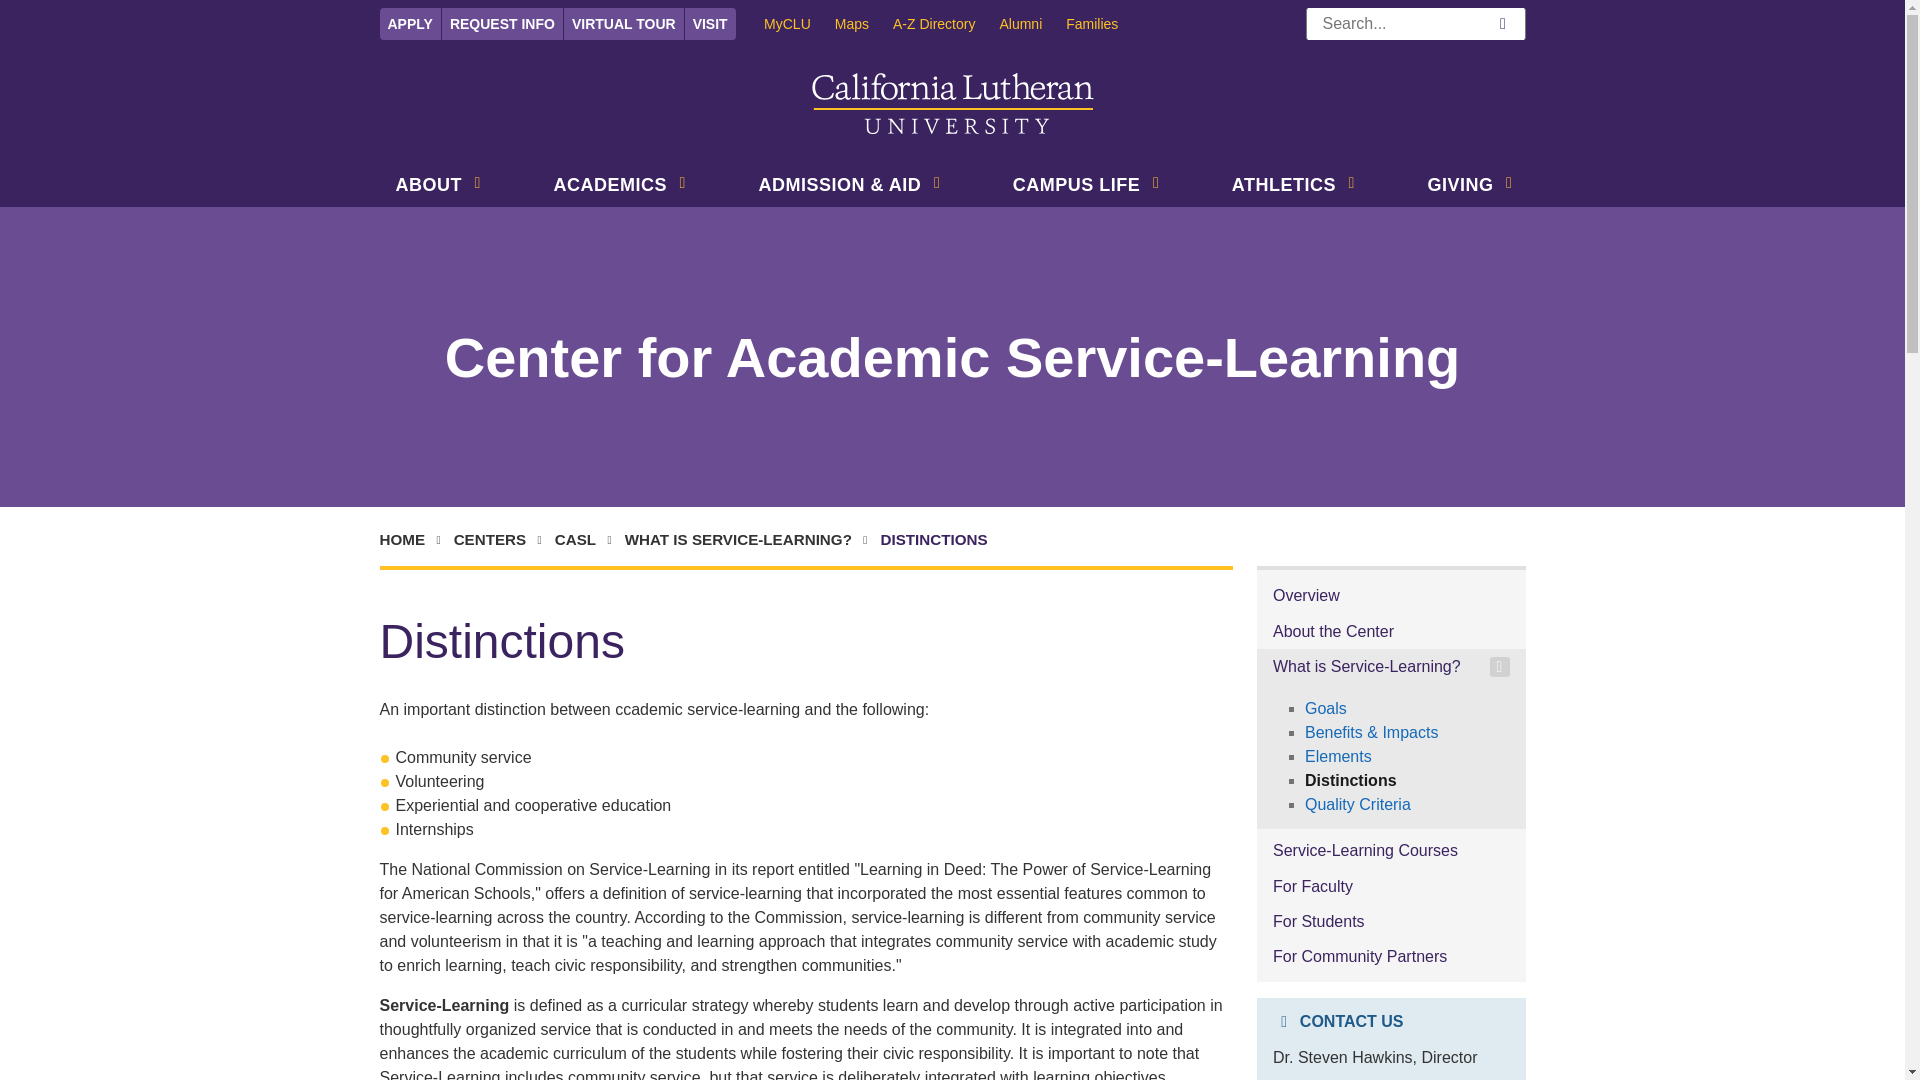 This screenshot has width=1920, height=1080. I want to click on VIRTUAL TOUR, so click(624, 23).